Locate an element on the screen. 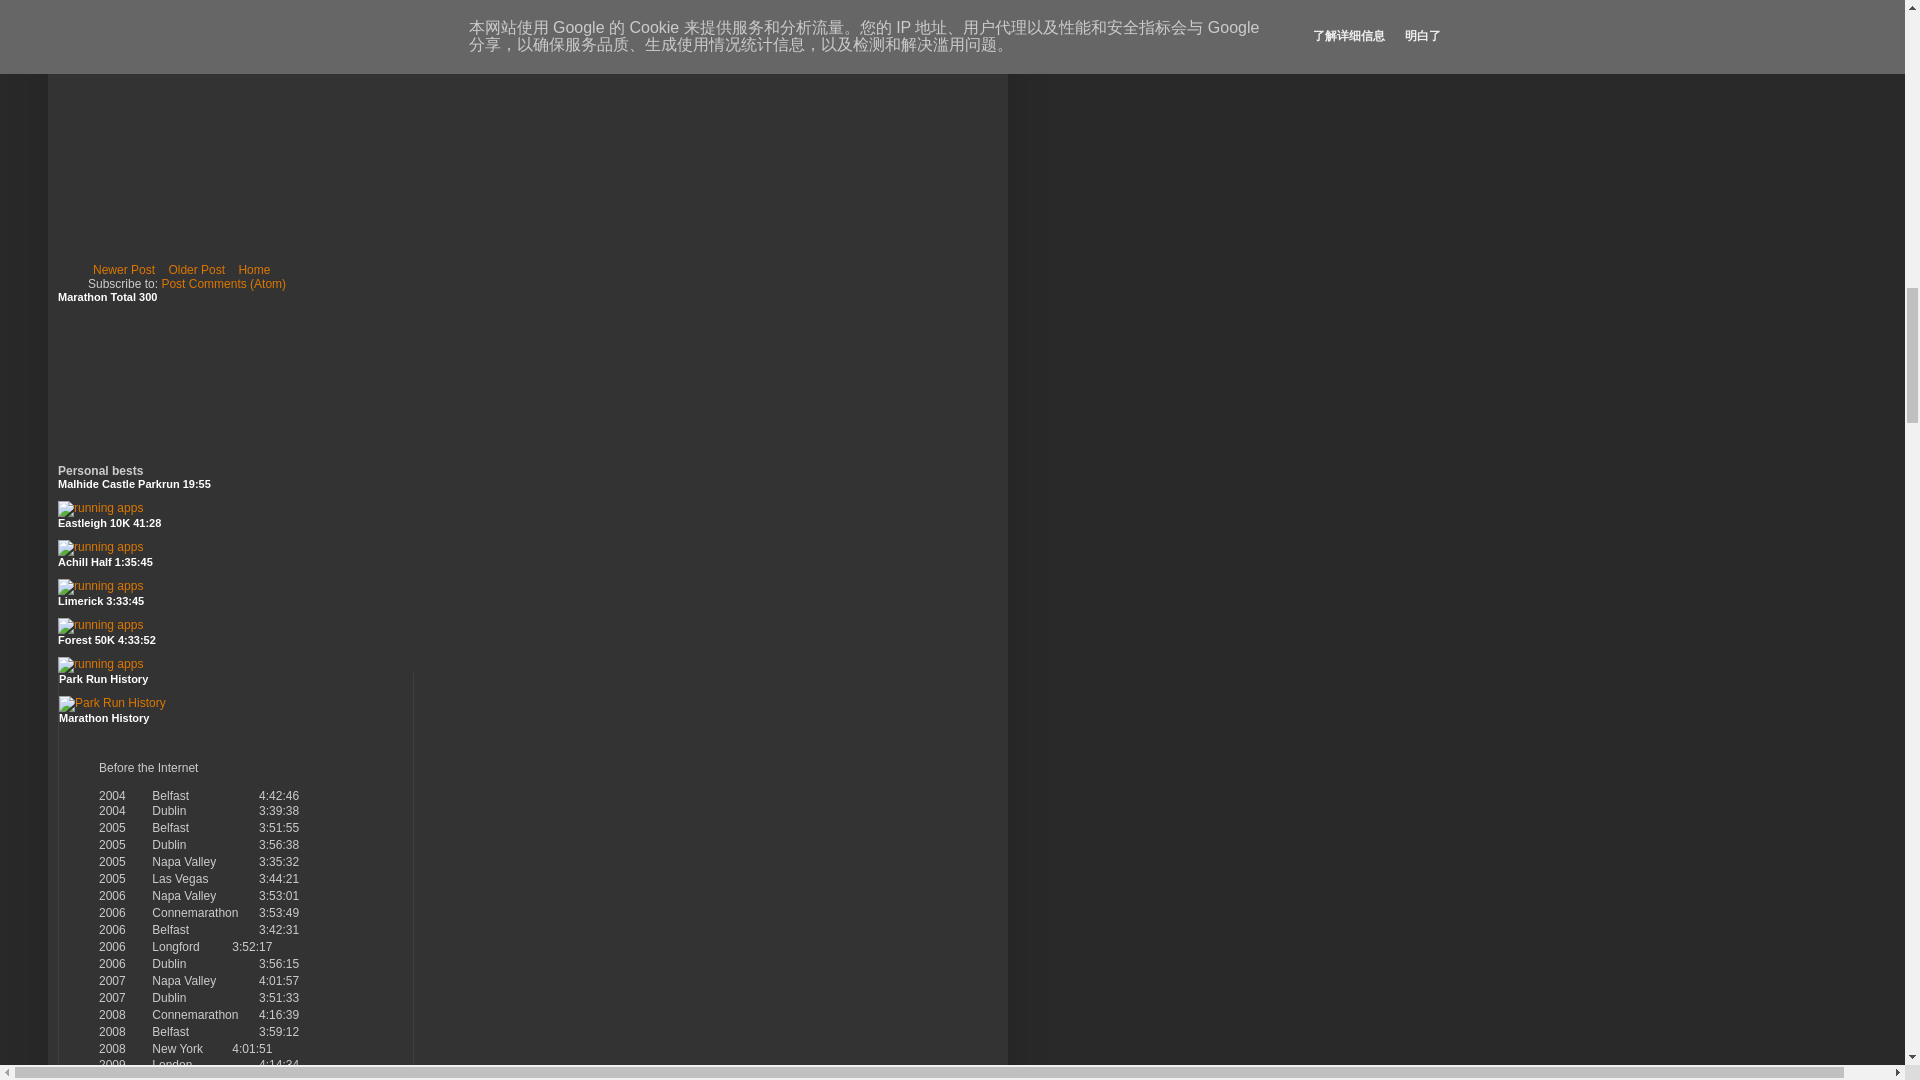 The width and height of the screenshot is (1920, 1080). 5K PB Garmin stats is located at coordinates (100, 508).